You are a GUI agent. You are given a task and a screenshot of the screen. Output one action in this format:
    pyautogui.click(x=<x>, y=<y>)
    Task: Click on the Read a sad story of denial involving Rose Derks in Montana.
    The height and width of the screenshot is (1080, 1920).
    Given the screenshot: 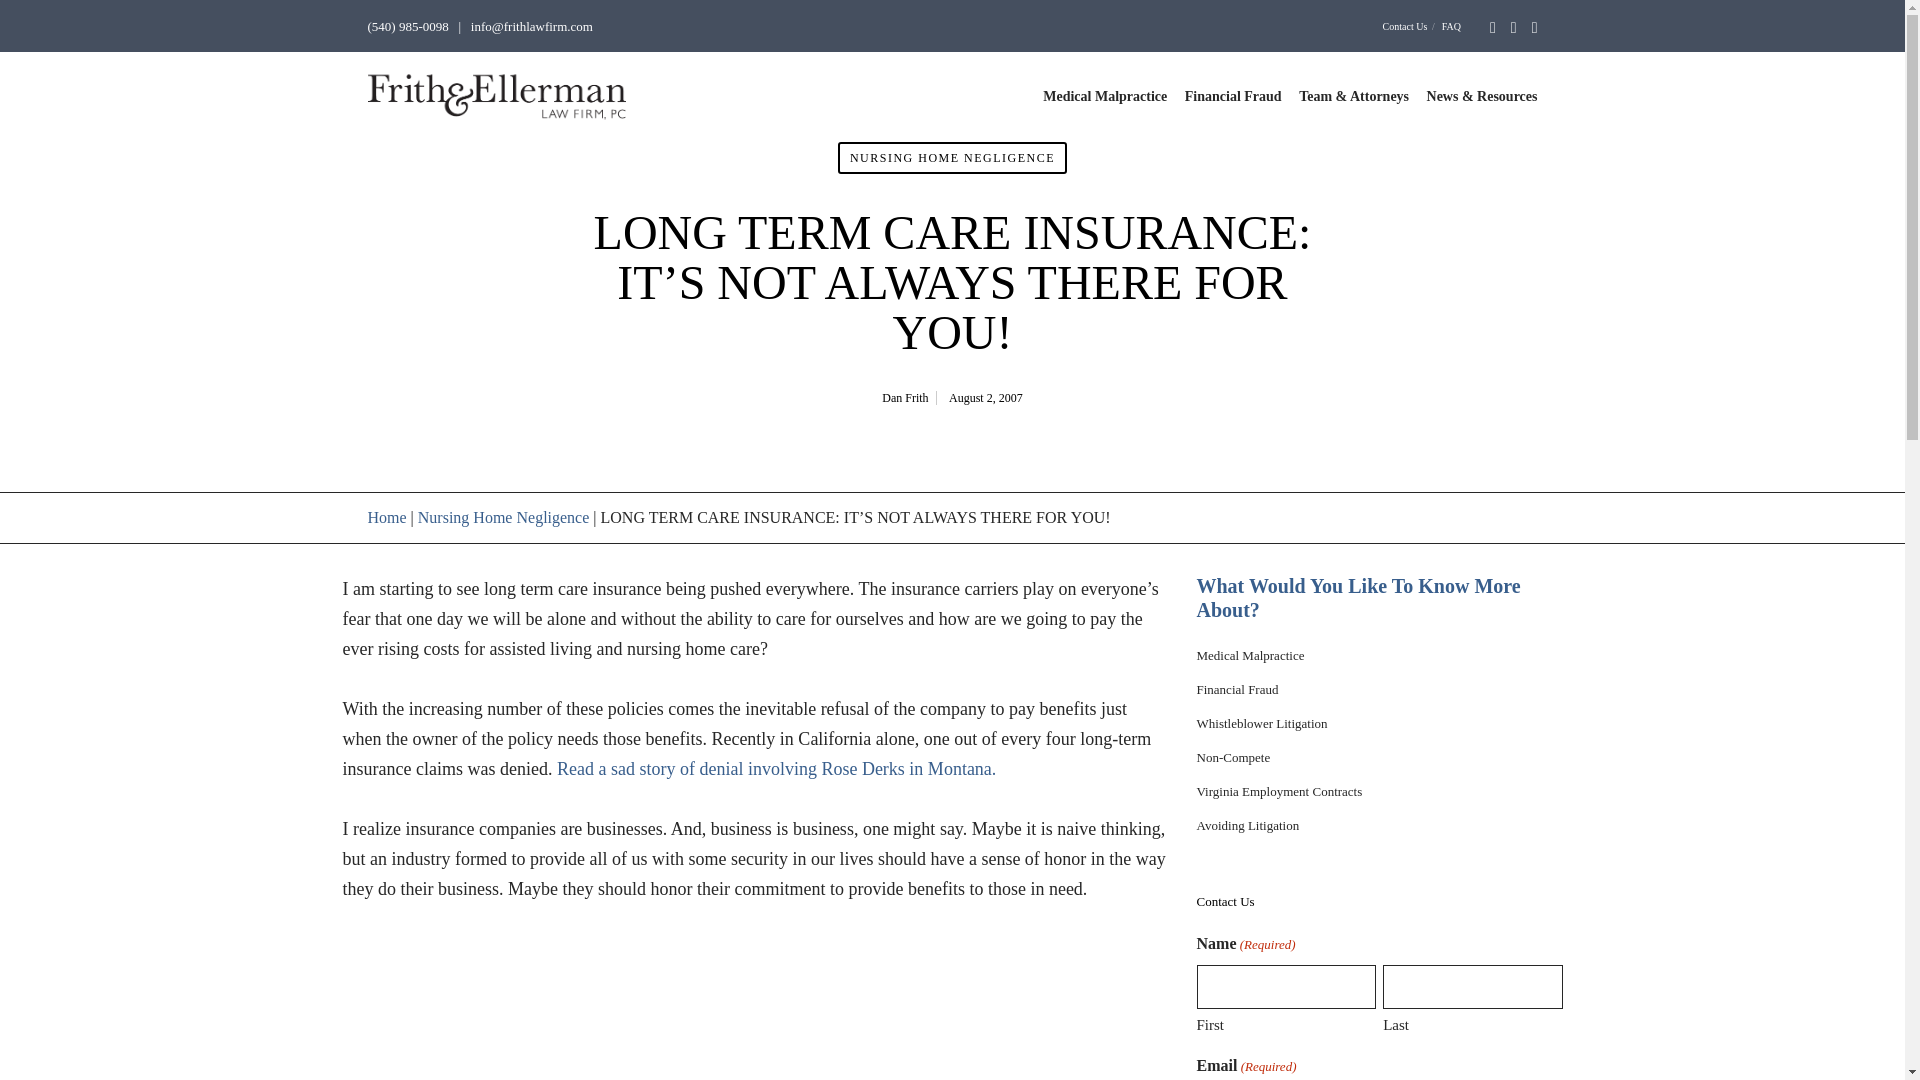 What is the action you would take?
    pyautogui.click(x=776, y=768)
    